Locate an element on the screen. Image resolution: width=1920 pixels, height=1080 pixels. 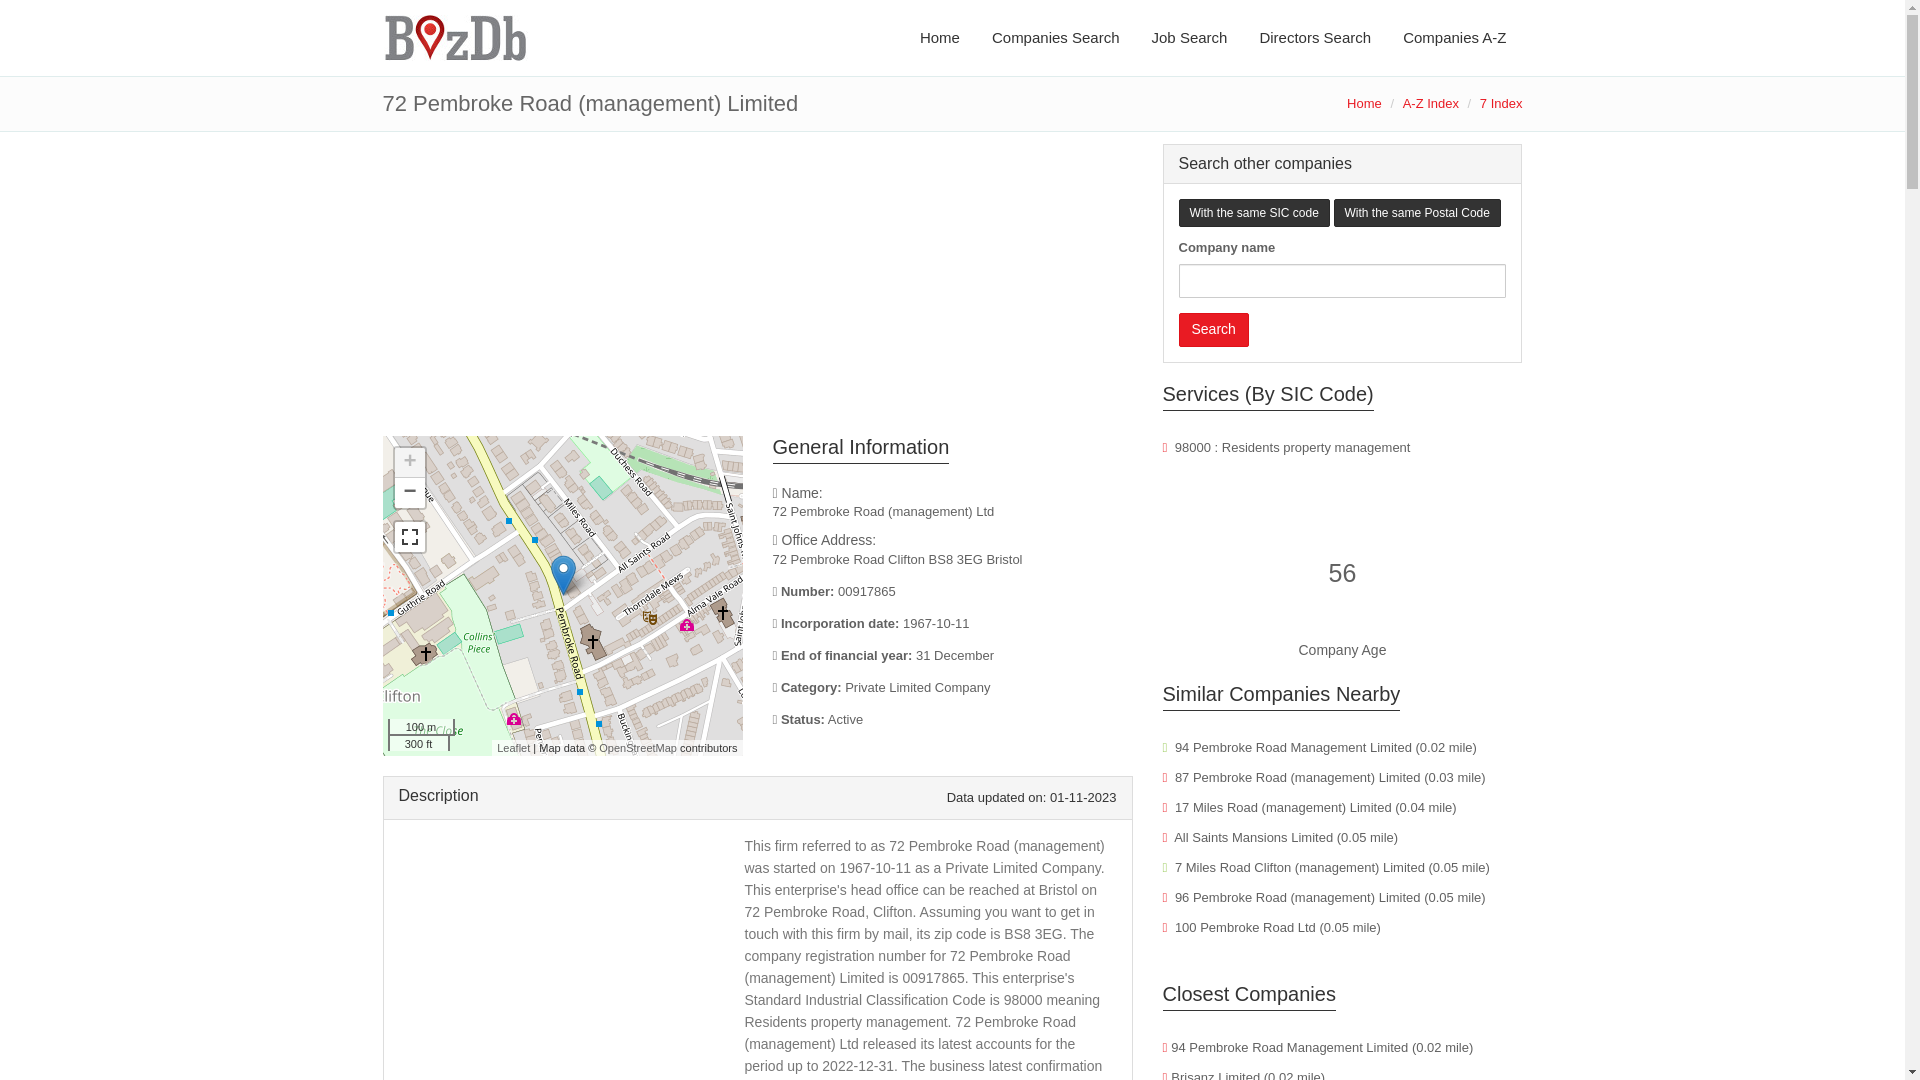
With the same SIC code is located at coordinates (1253, 212).